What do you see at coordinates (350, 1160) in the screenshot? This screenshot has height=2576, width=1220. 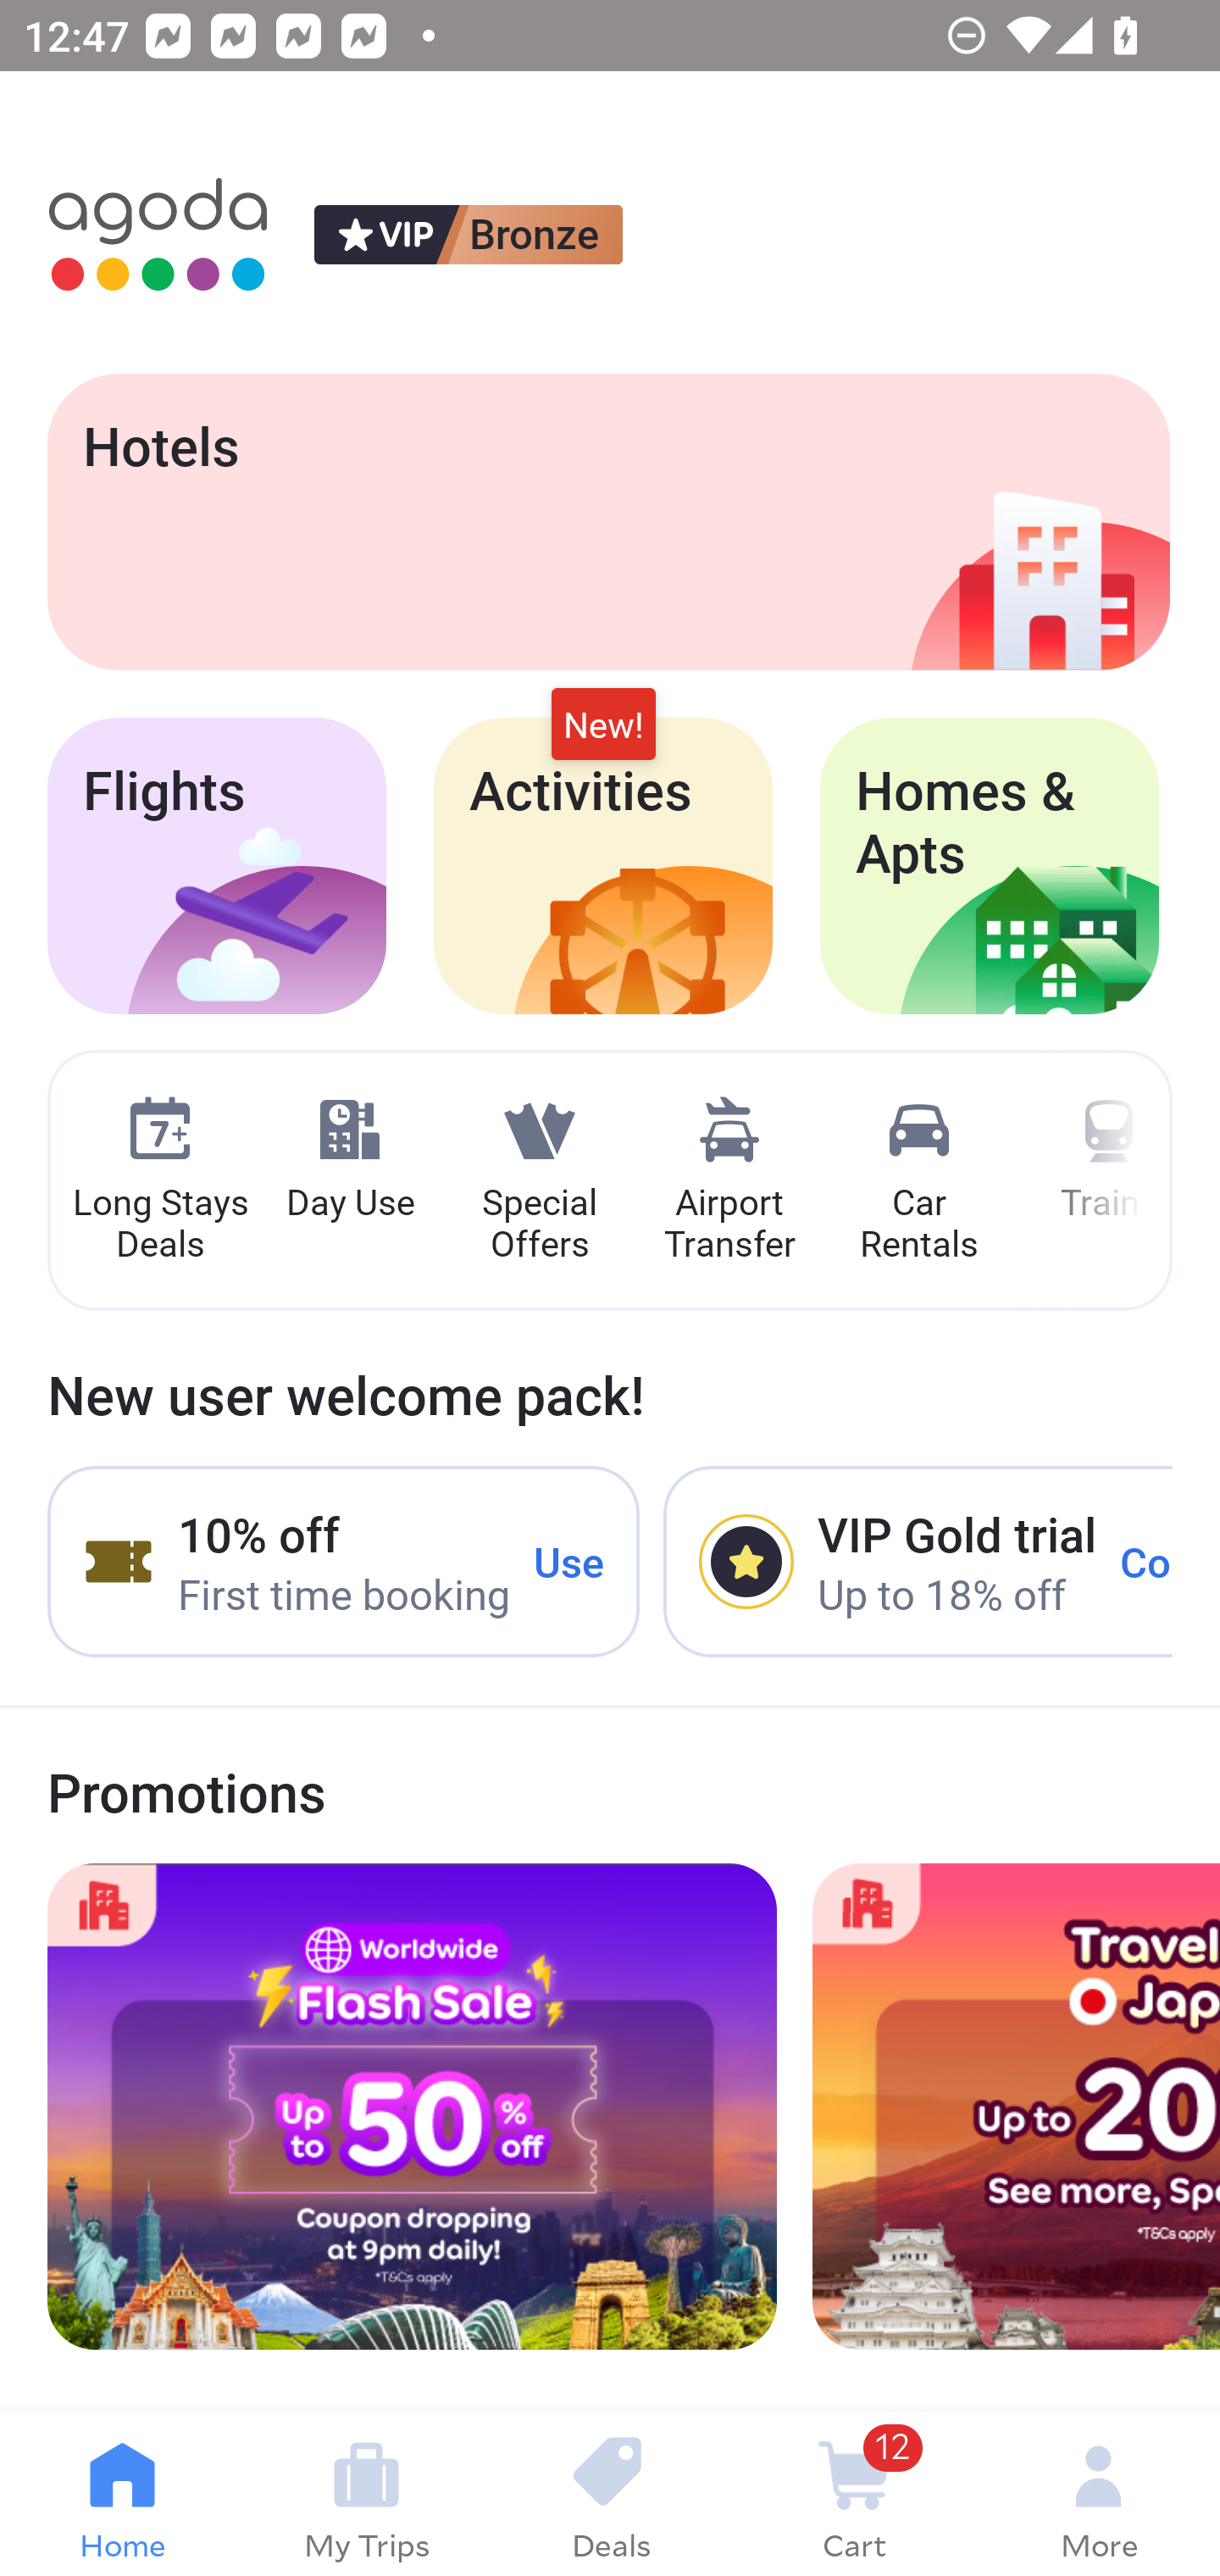 I see `Day Use` at bounding box center [350, 1160].